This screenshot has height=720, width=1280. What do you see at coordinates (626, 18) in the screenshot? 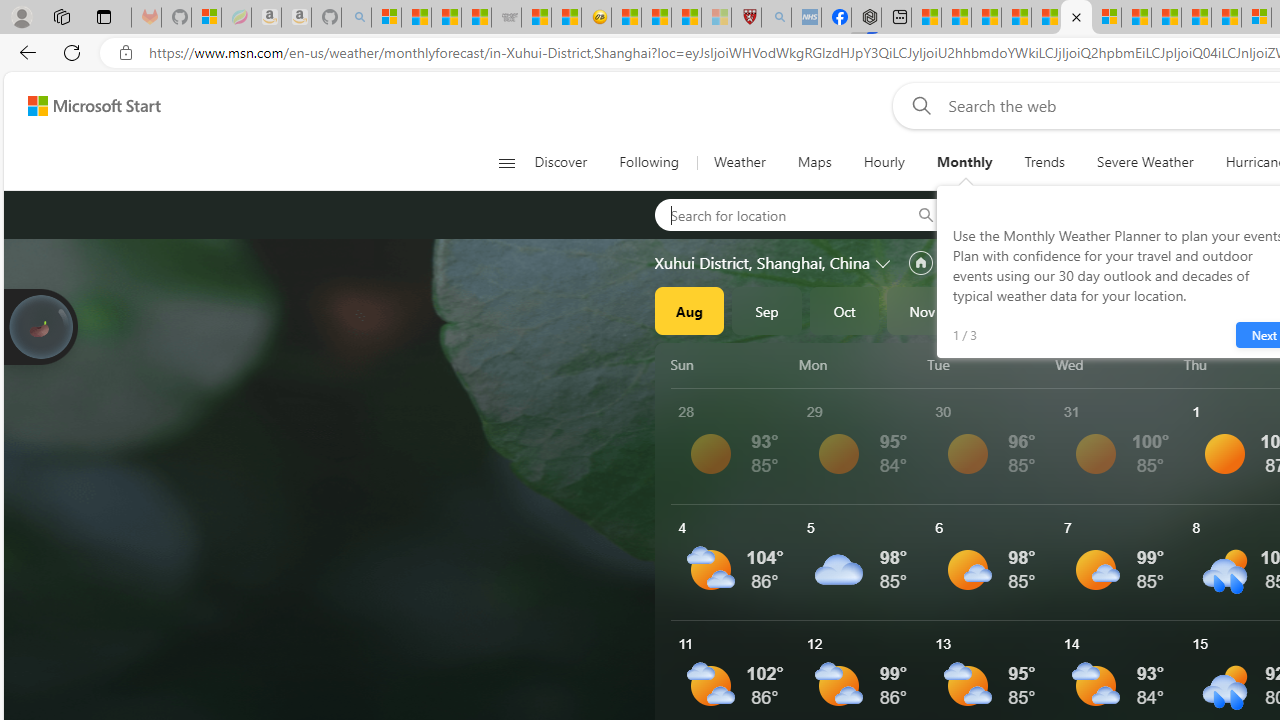
I see `Recipes - MSN` at bounding box center [626, 18].